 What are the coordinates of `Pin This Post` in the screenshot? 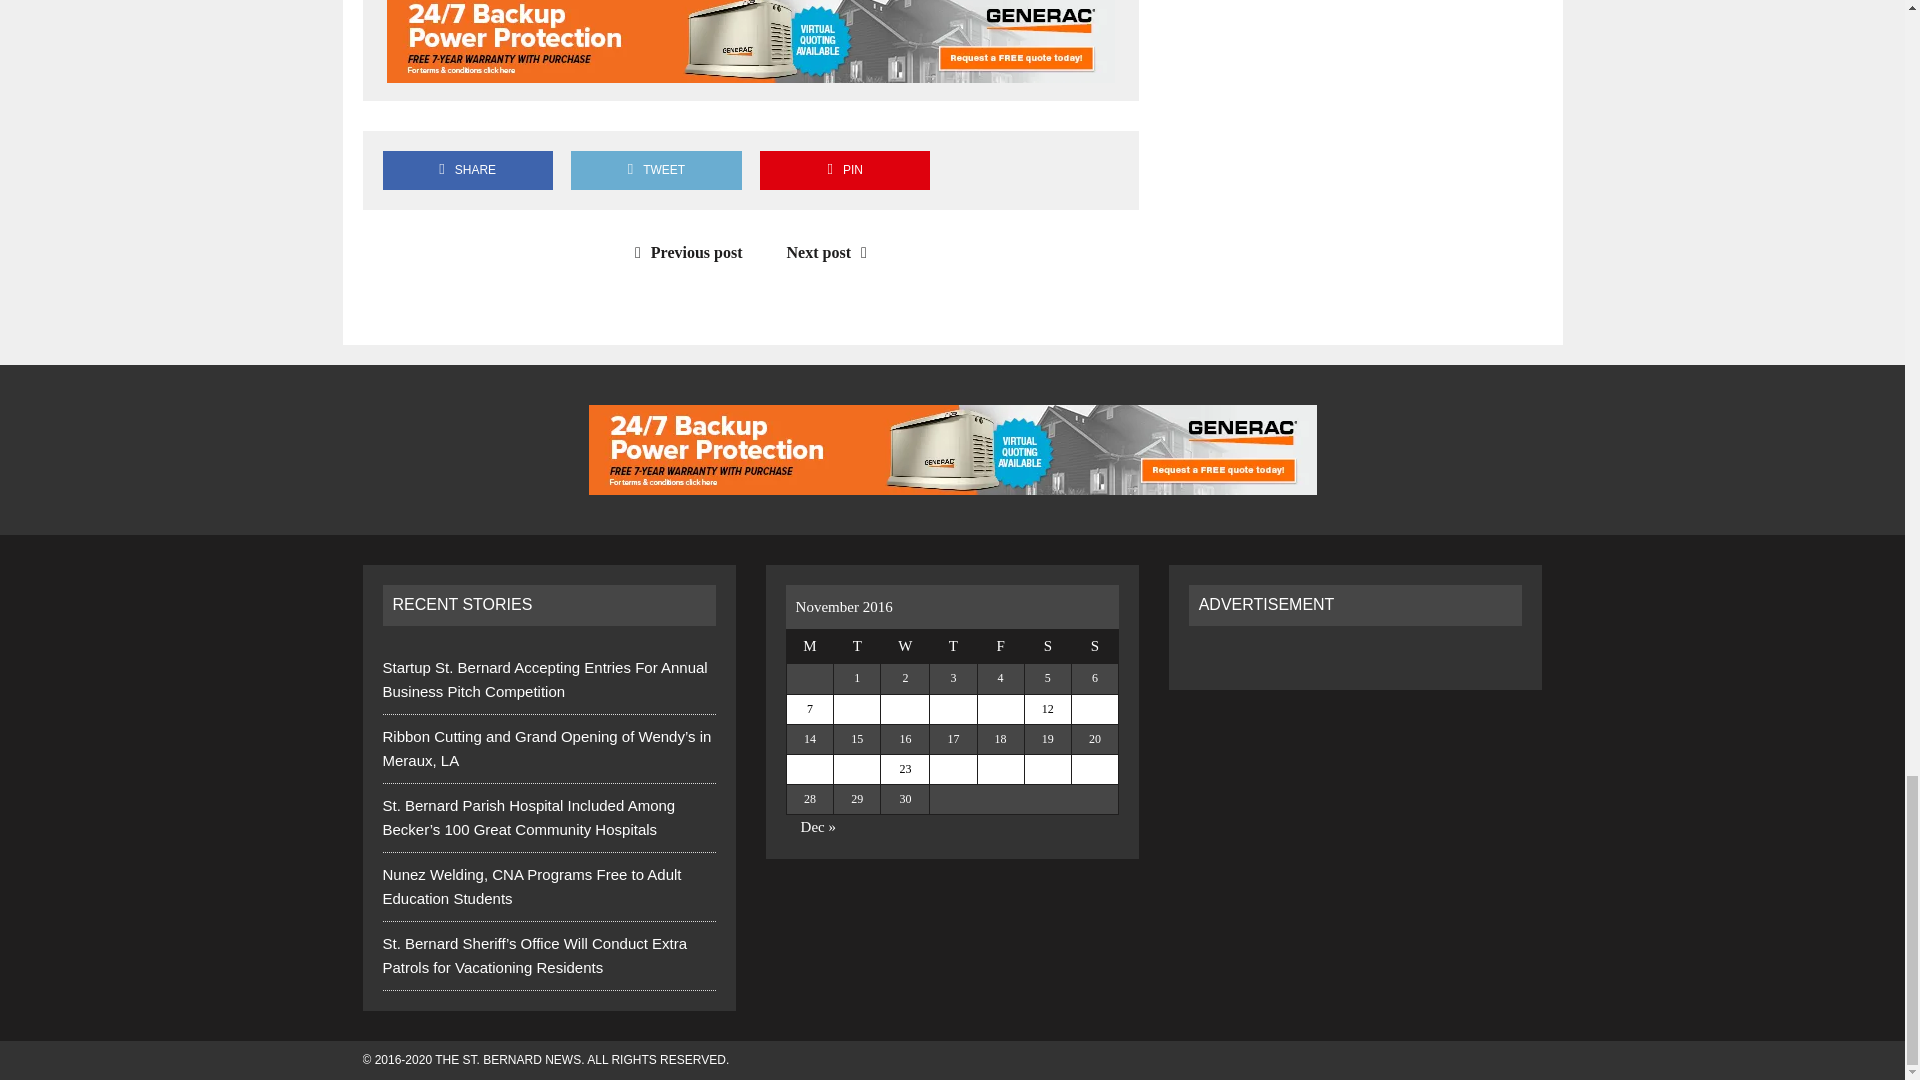 It's located at (844, 170).